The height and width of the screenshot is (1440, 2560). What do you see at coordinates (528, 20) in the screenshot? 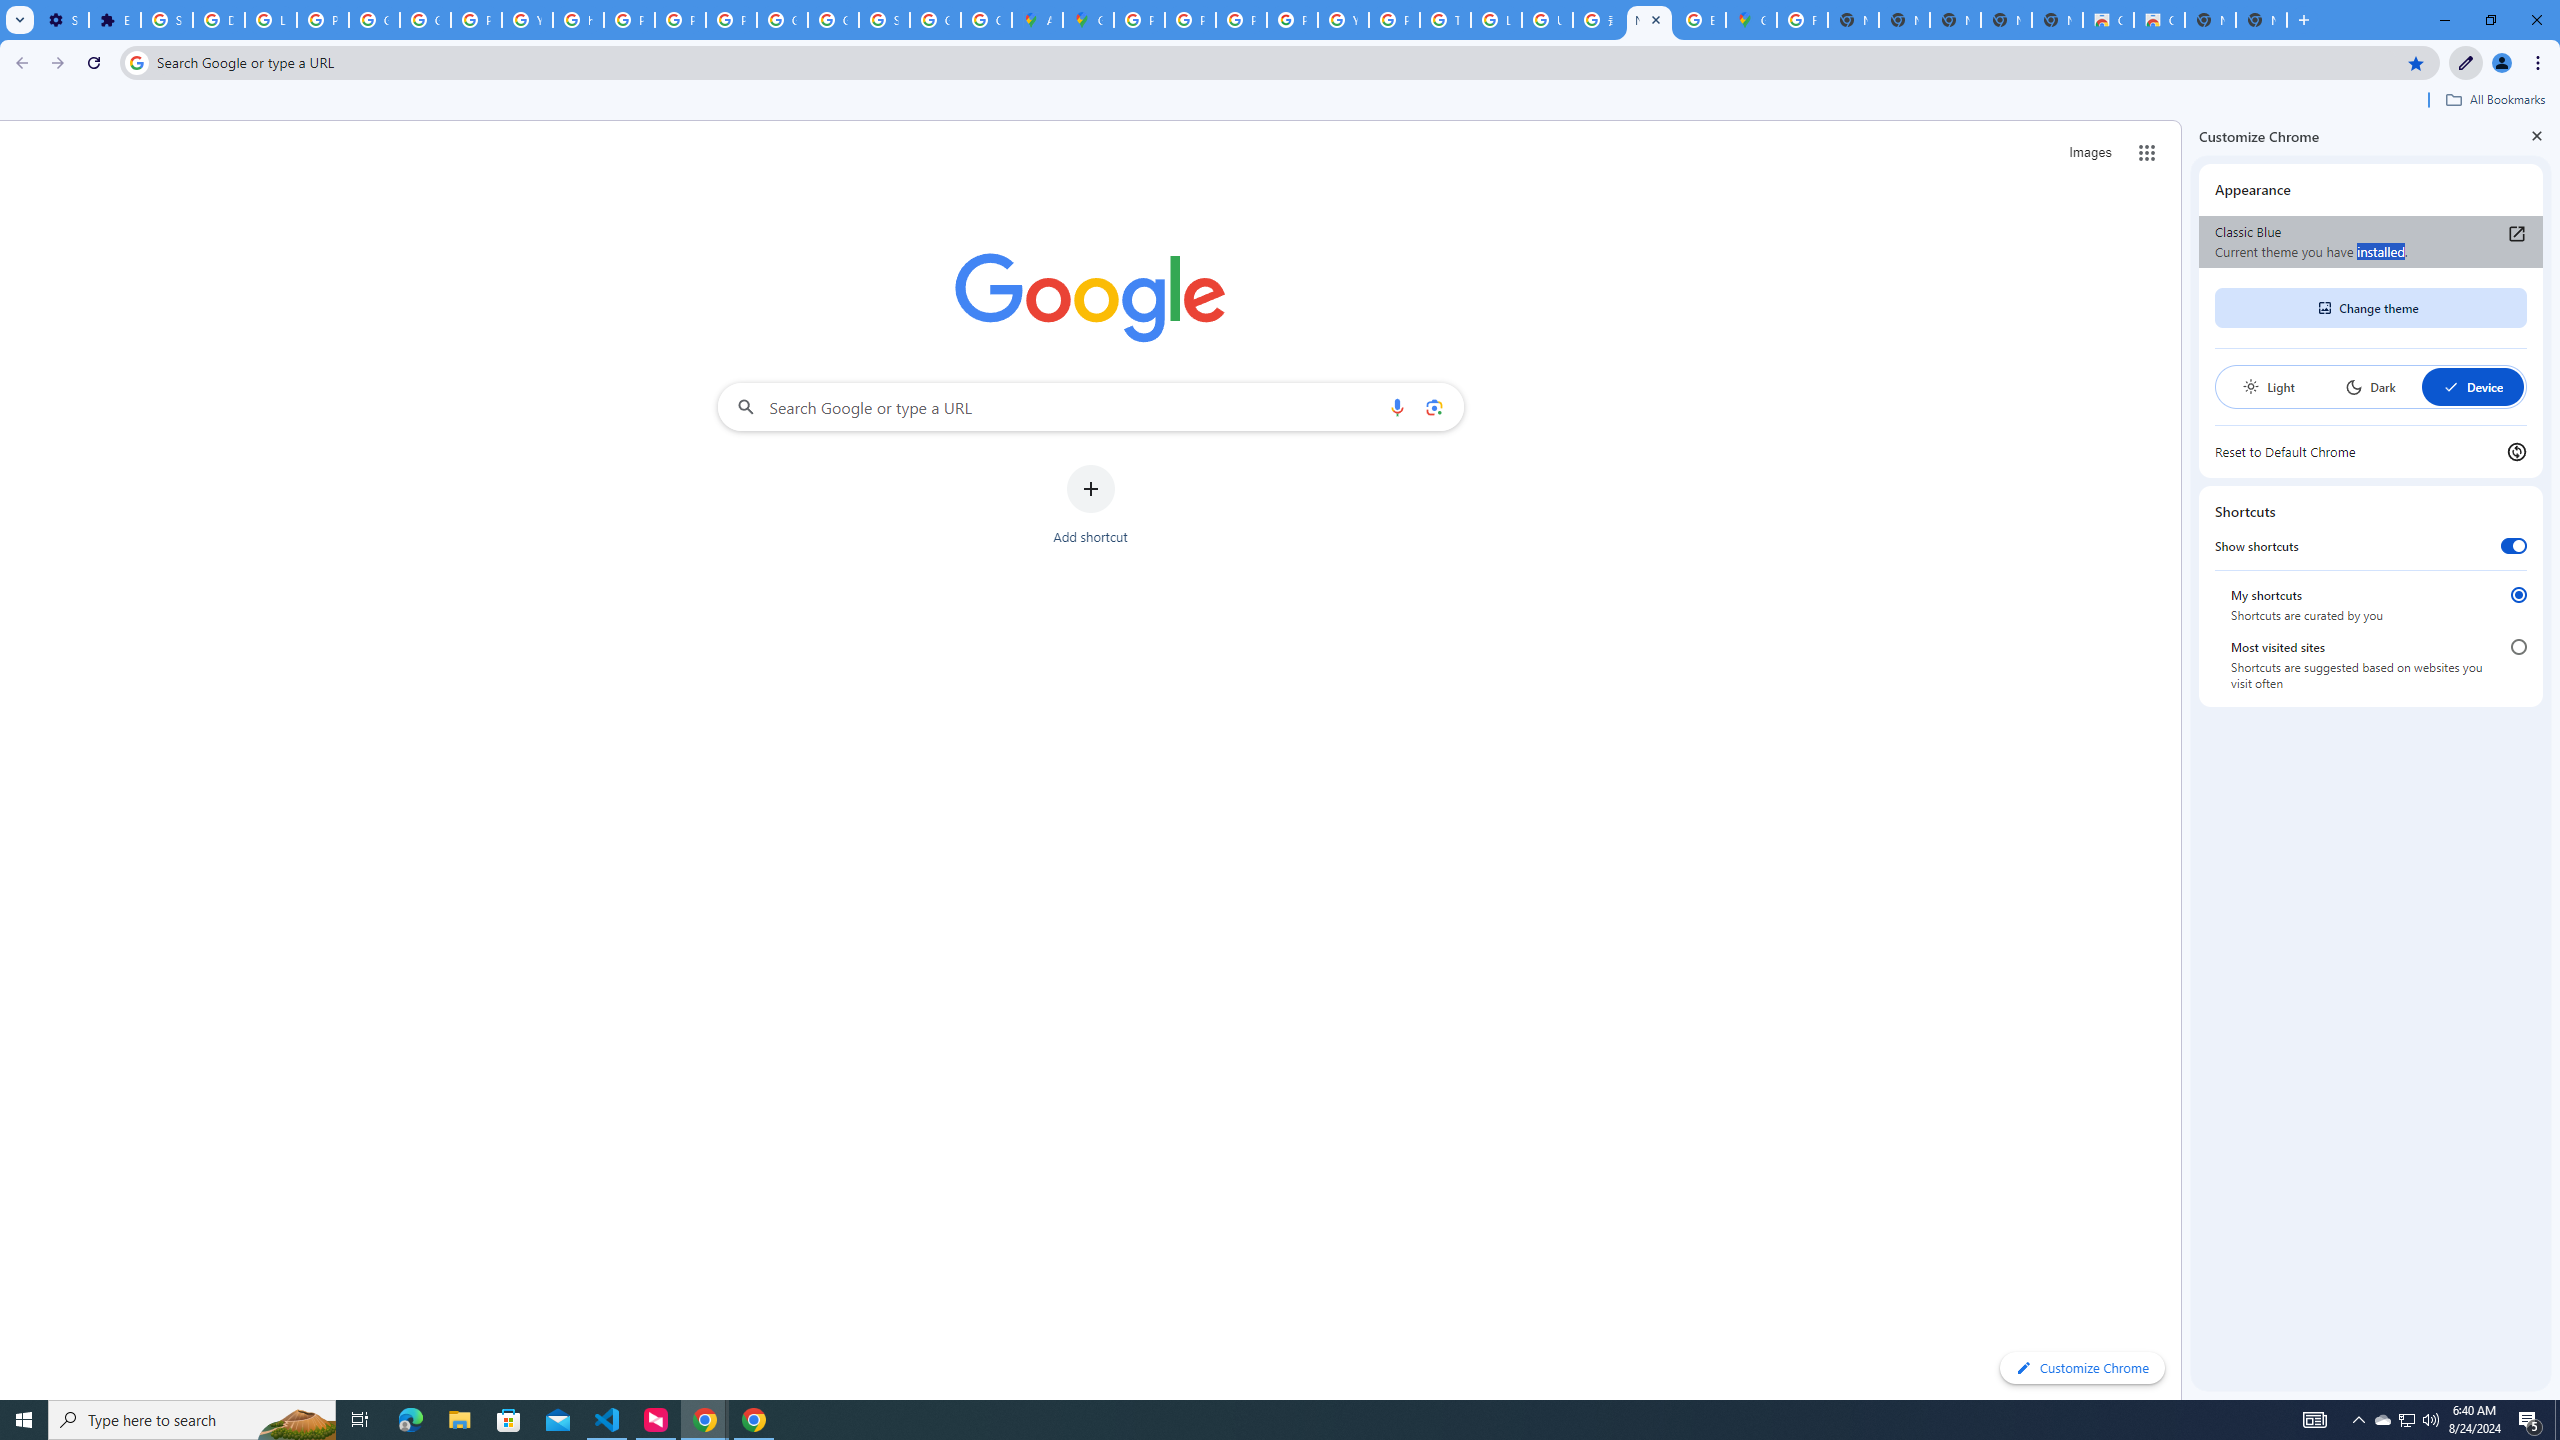
I see `YouTube` at bounding box center [528, 20].